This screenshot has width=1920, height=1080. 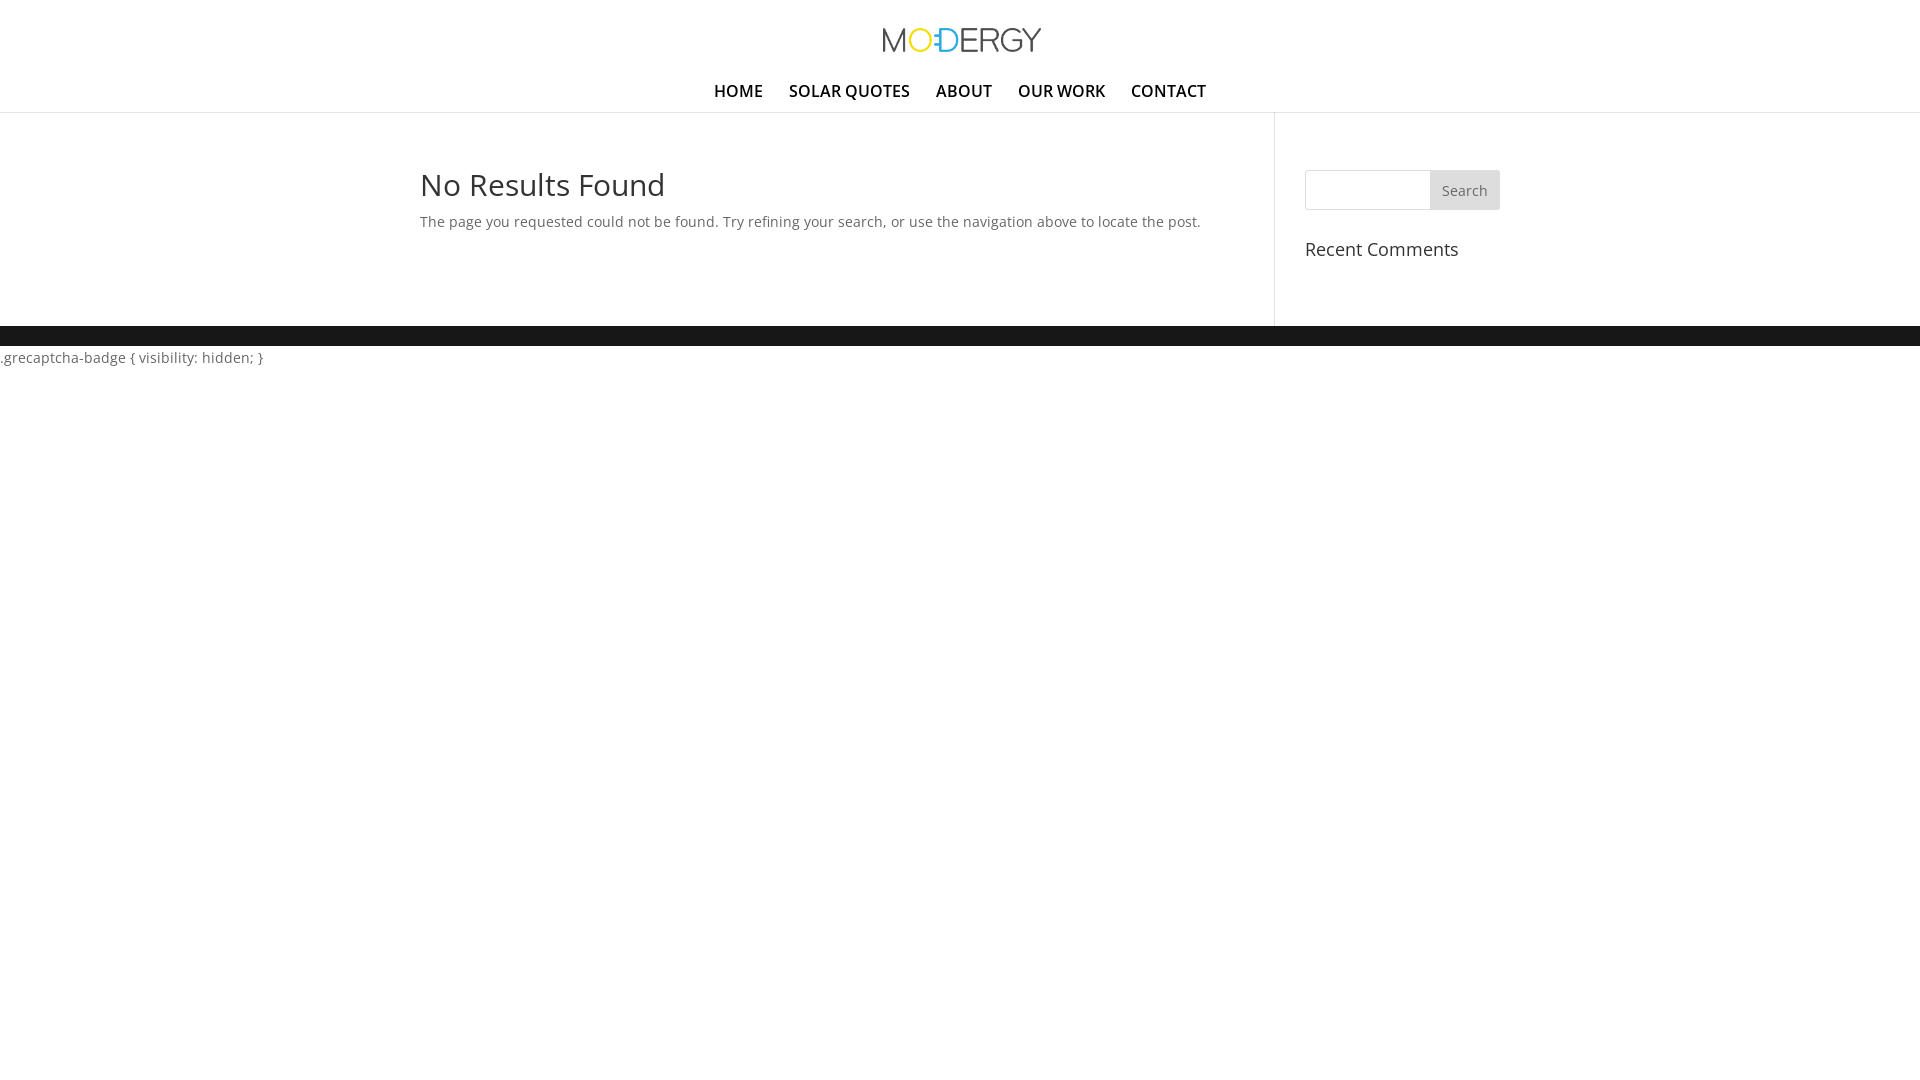 What do you see at coordinates (1465, 190) in the screenshot?
I see `Search` at bounding box center [1465, 190].